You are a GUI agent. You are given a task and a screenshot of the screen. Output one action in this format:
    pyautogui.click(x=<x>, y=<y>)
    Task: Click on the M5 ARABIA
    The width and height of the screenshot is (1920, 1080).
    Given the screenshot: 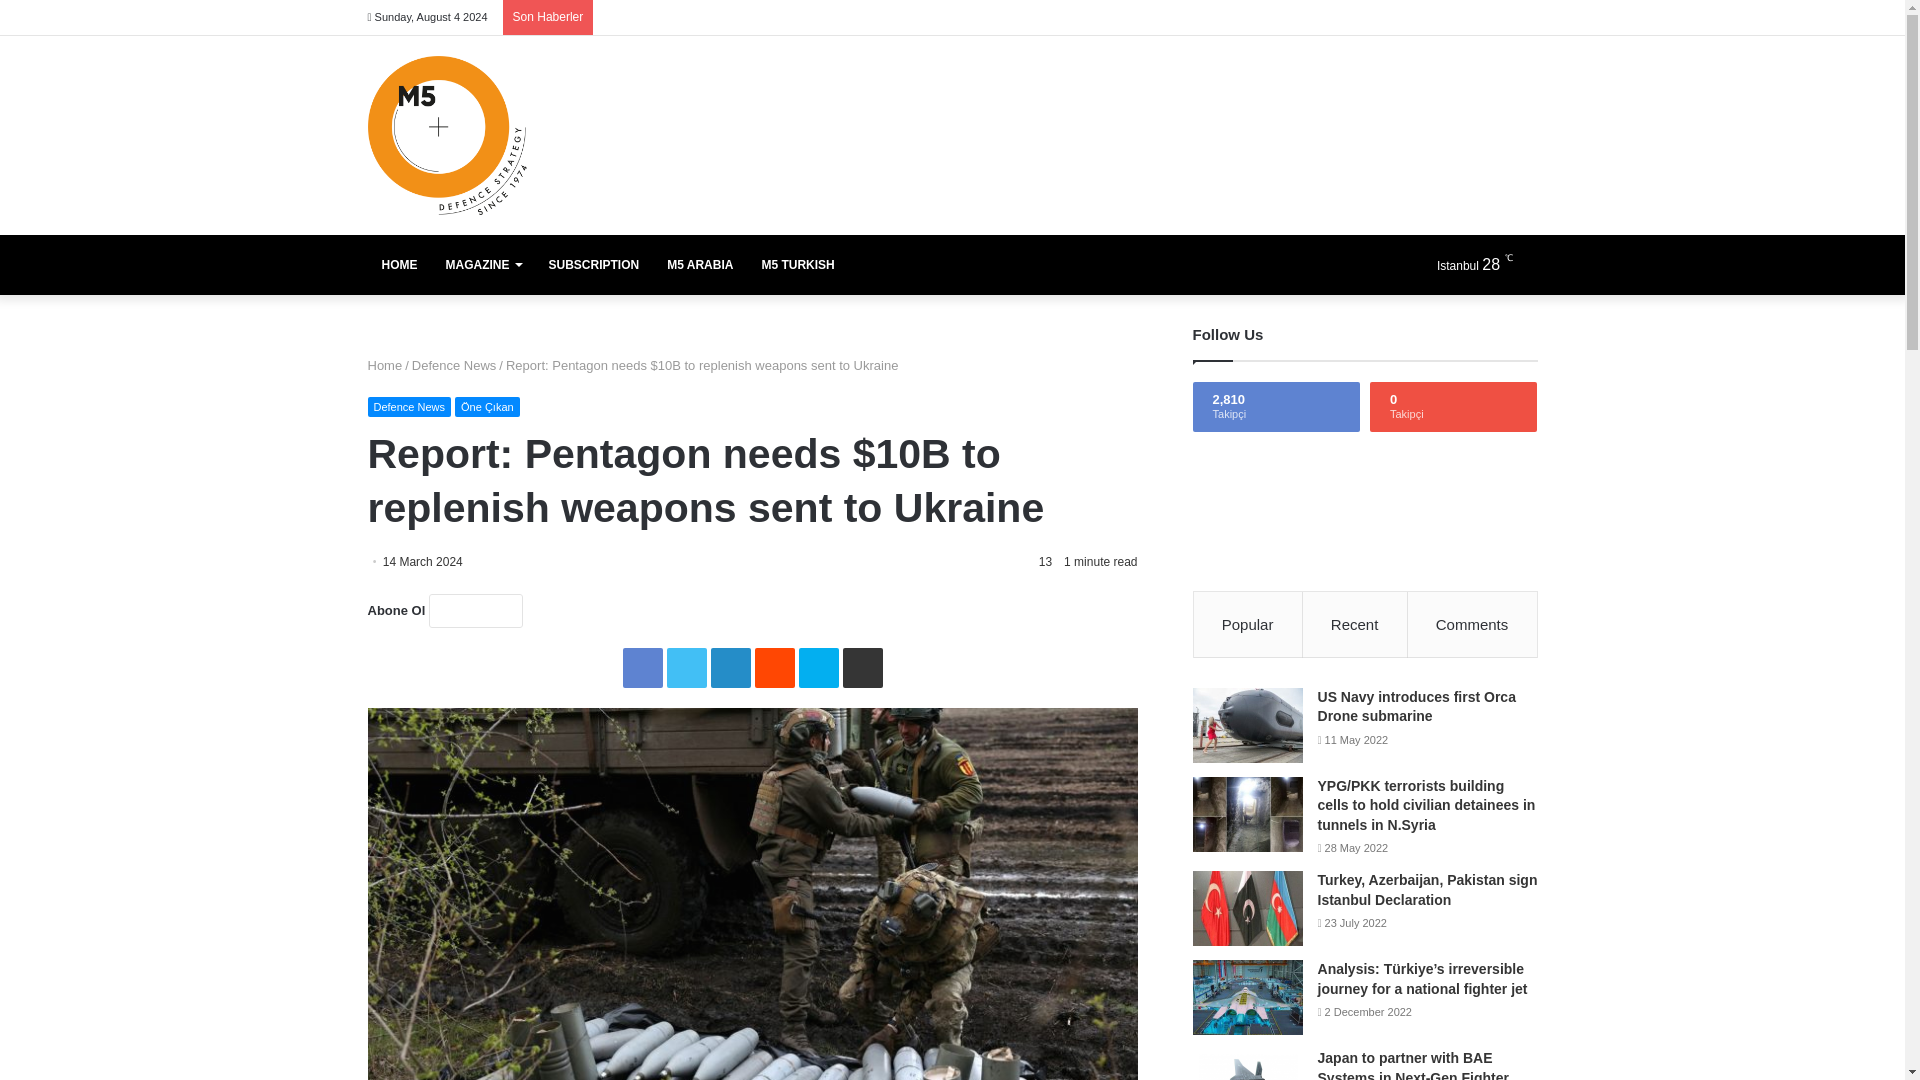 What is the action you would take?
    pyautogui.click(x=699, y=264)
    